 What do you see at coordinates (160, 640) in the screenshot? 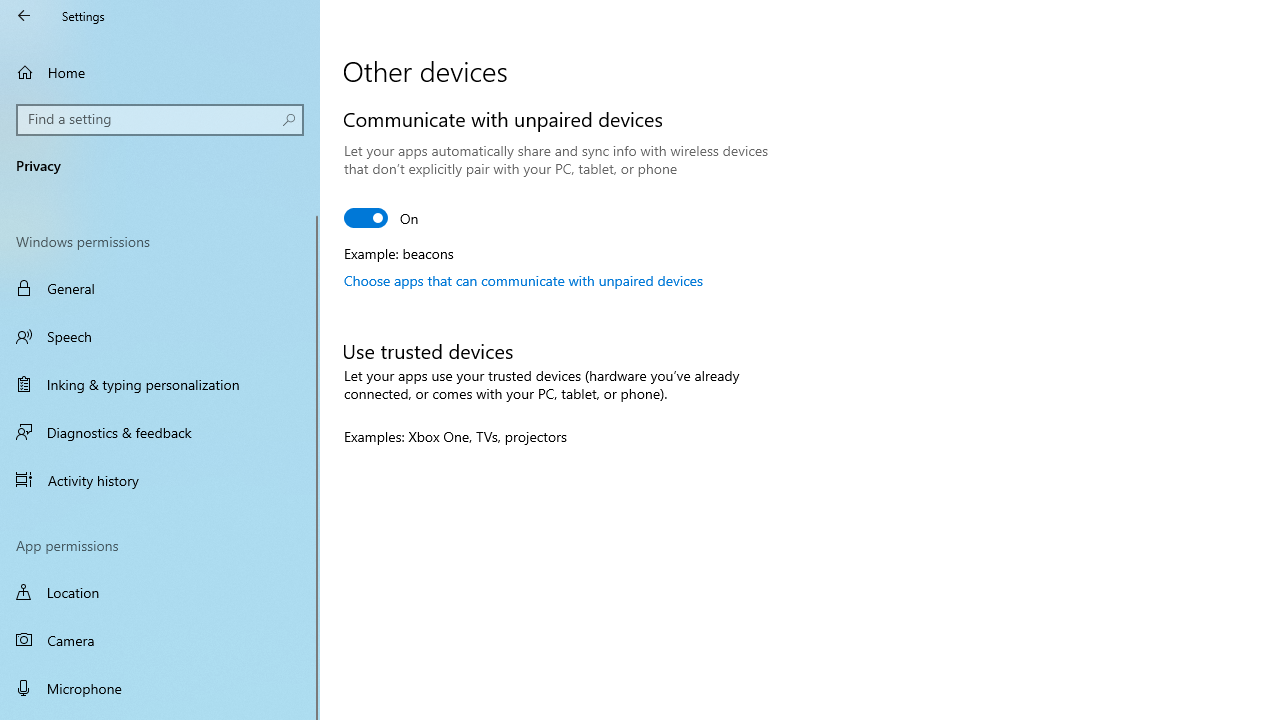
I see `Camera` at bounding box center [160, 640].